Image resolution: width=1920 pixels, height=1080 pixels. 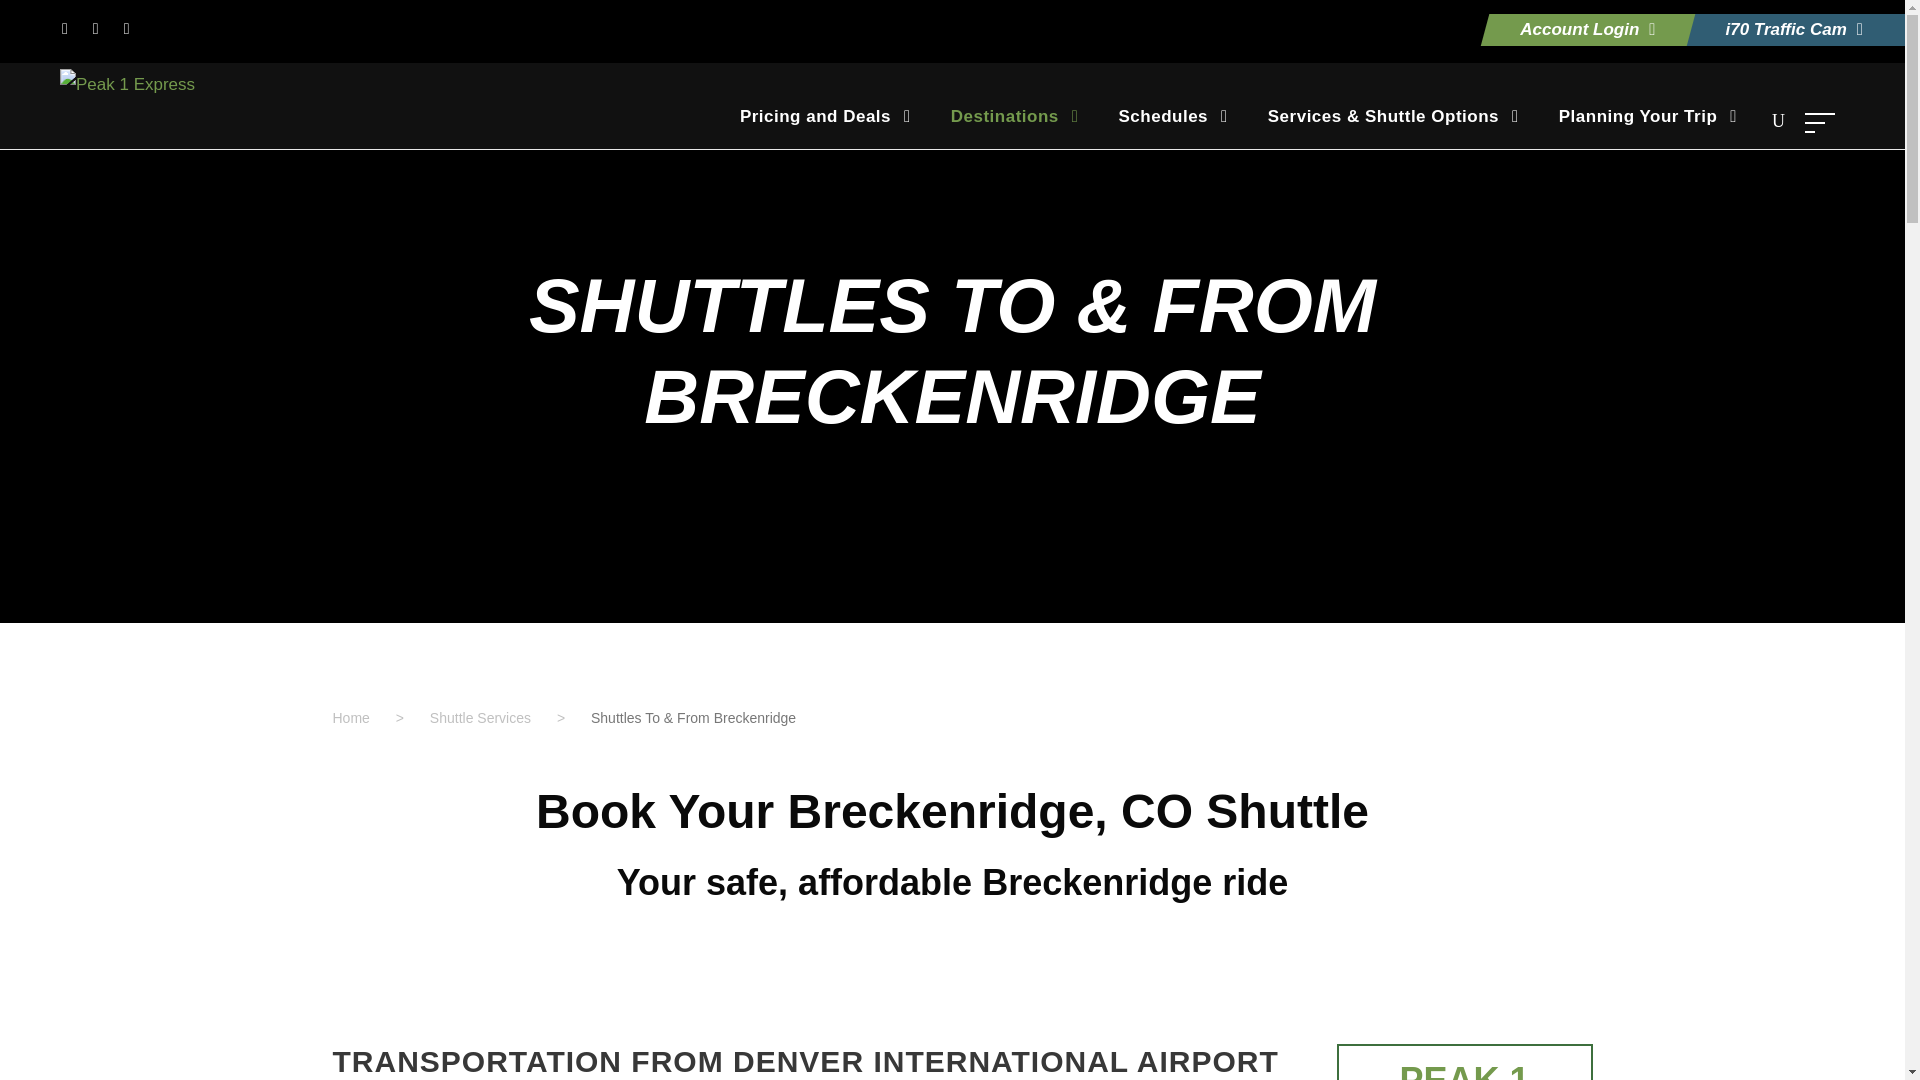 I want to click on Go to Peak 1 Express., so click(x=350, y=717).